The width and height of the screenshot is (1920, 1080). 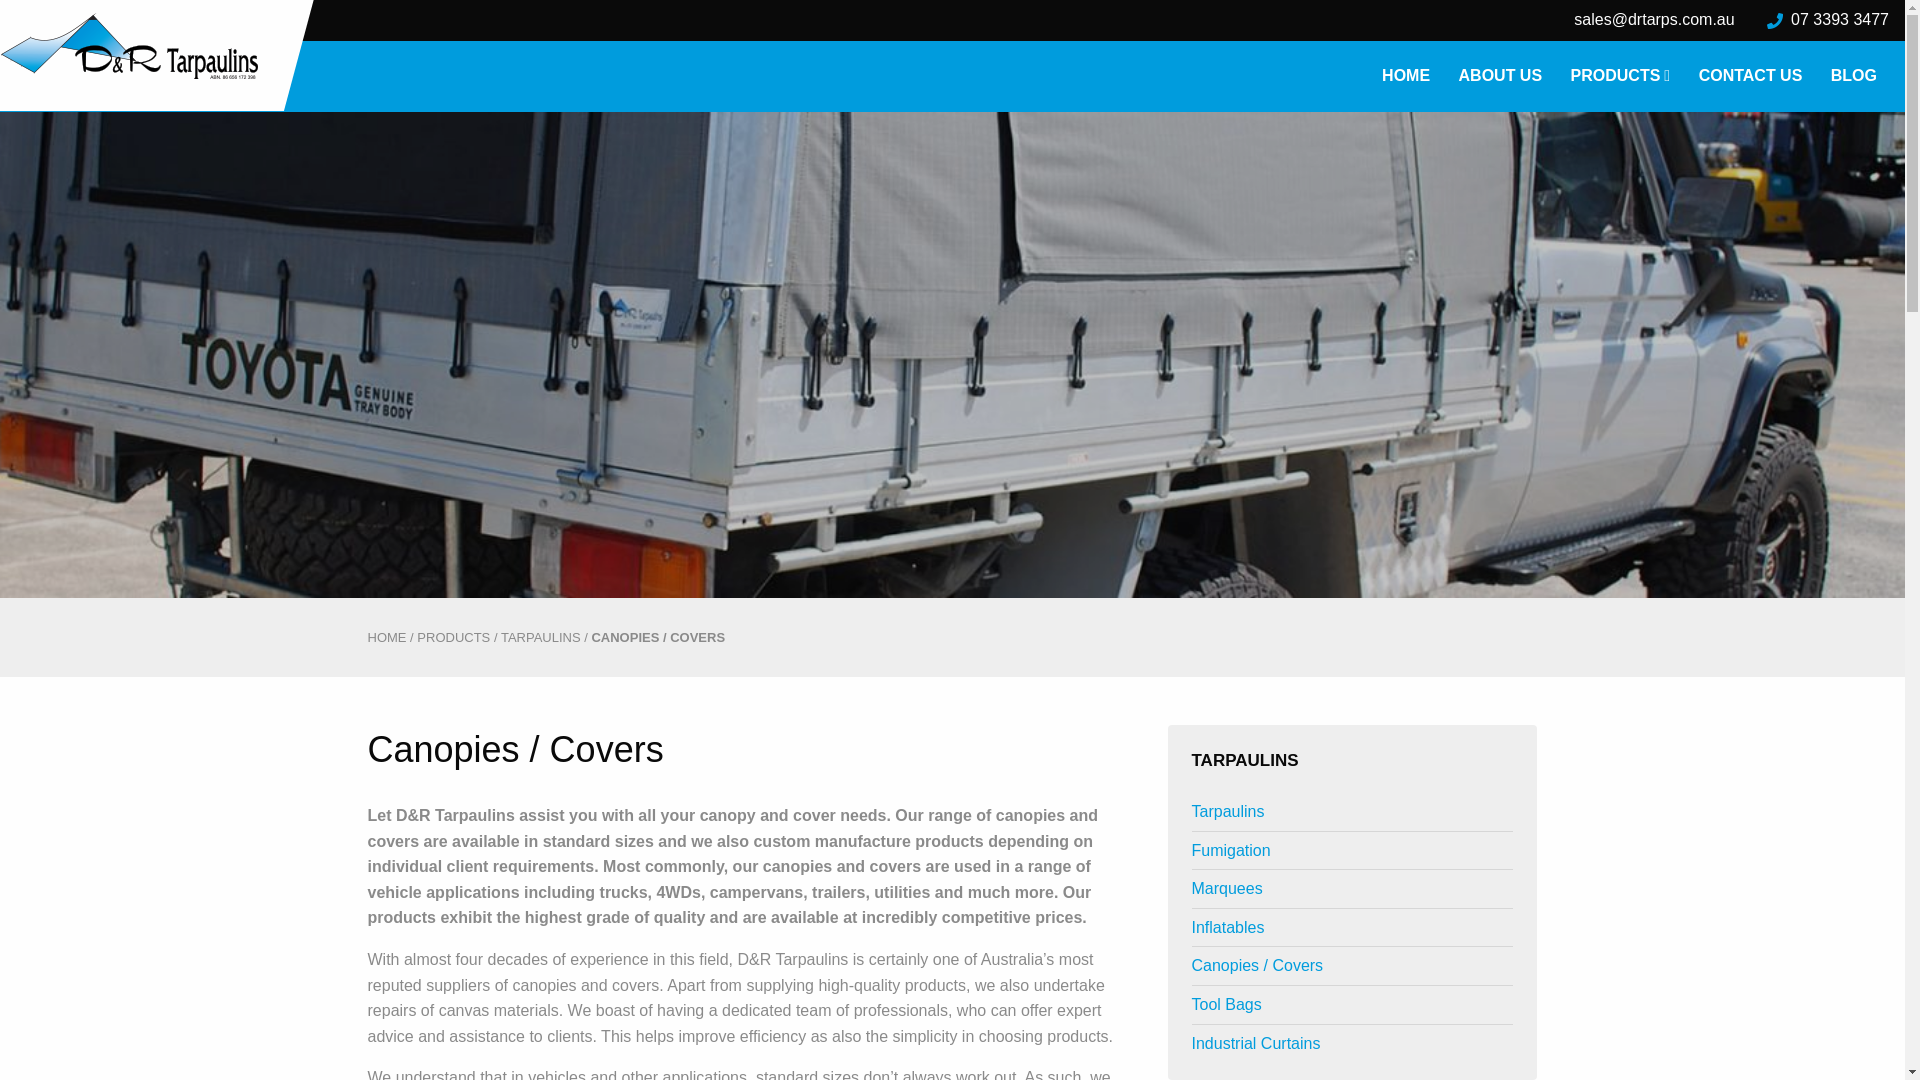 I want to click on PRODUCTS, so click(x=1621, y=76).